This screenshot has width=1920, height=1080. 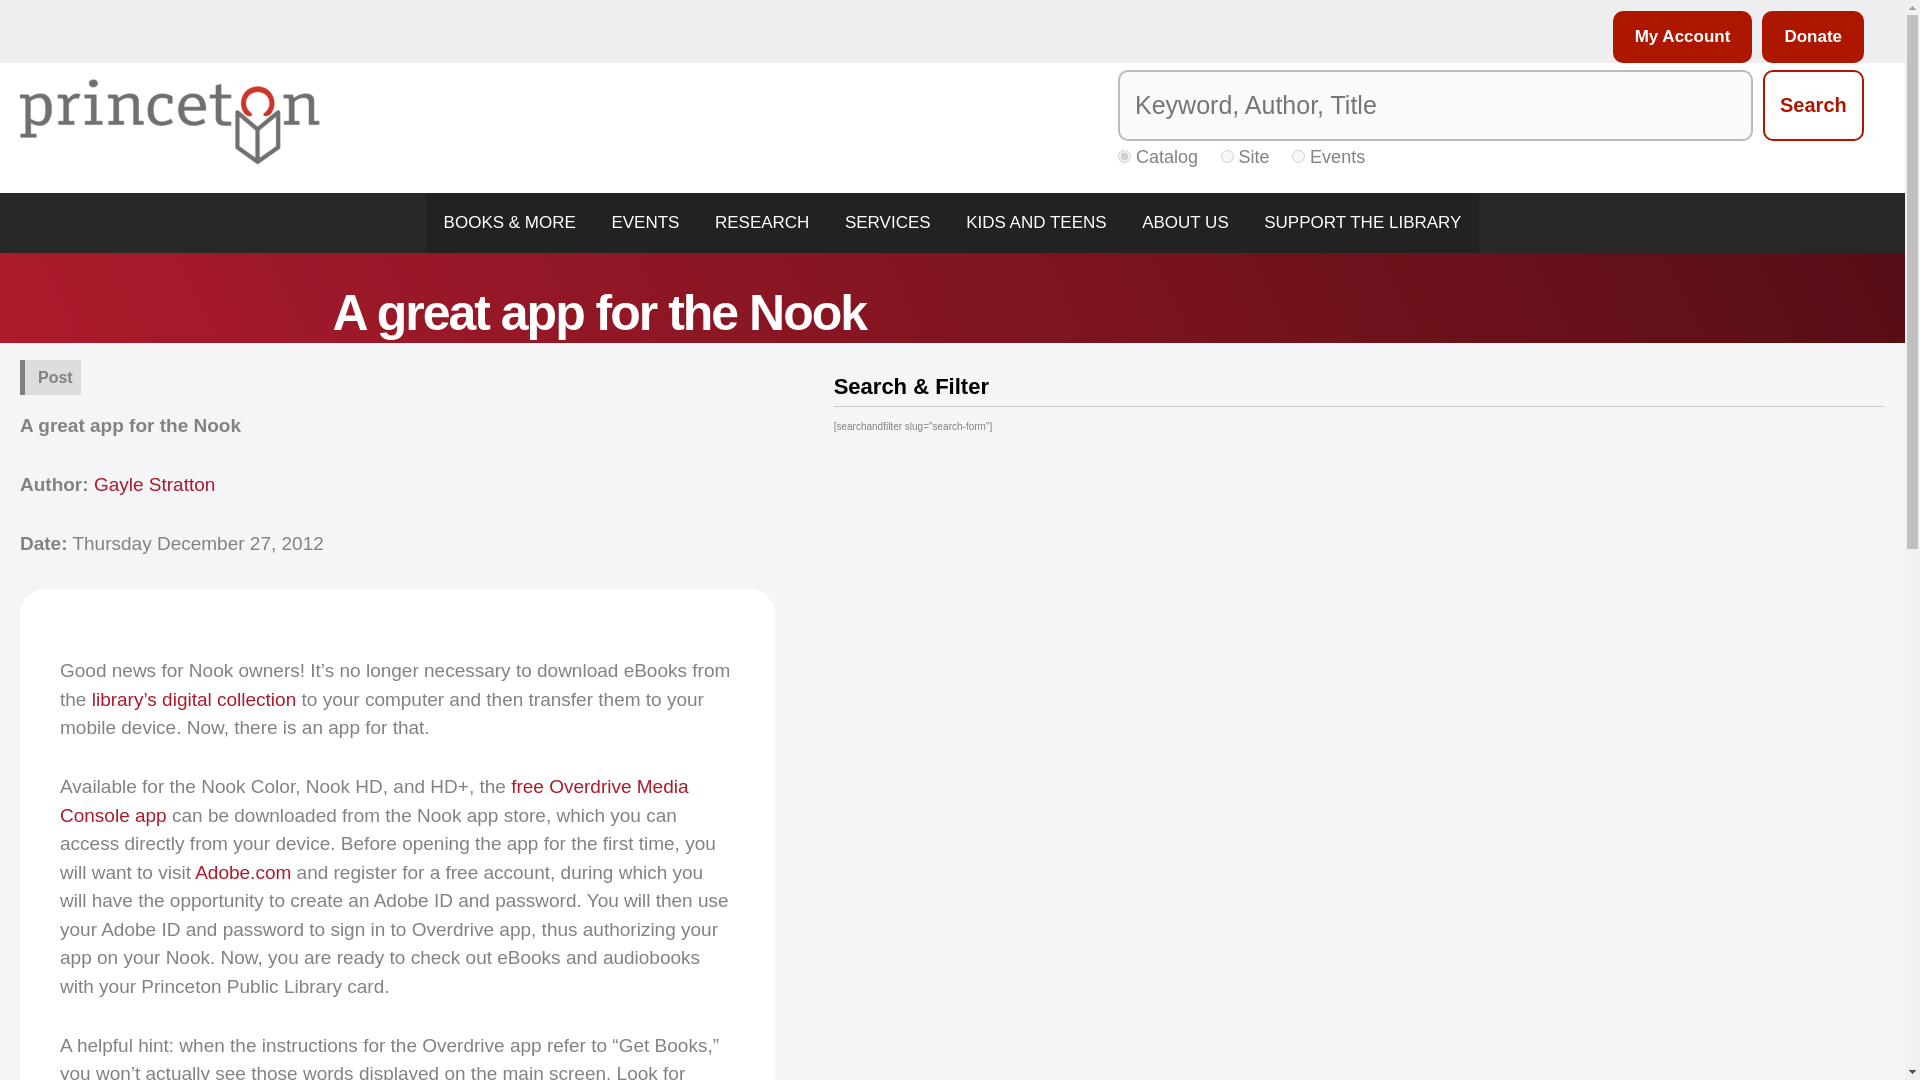 What do you see at coordinates (1808, 36) in the screenshot?
I see `Donate` at bounding box center [1808, 36].